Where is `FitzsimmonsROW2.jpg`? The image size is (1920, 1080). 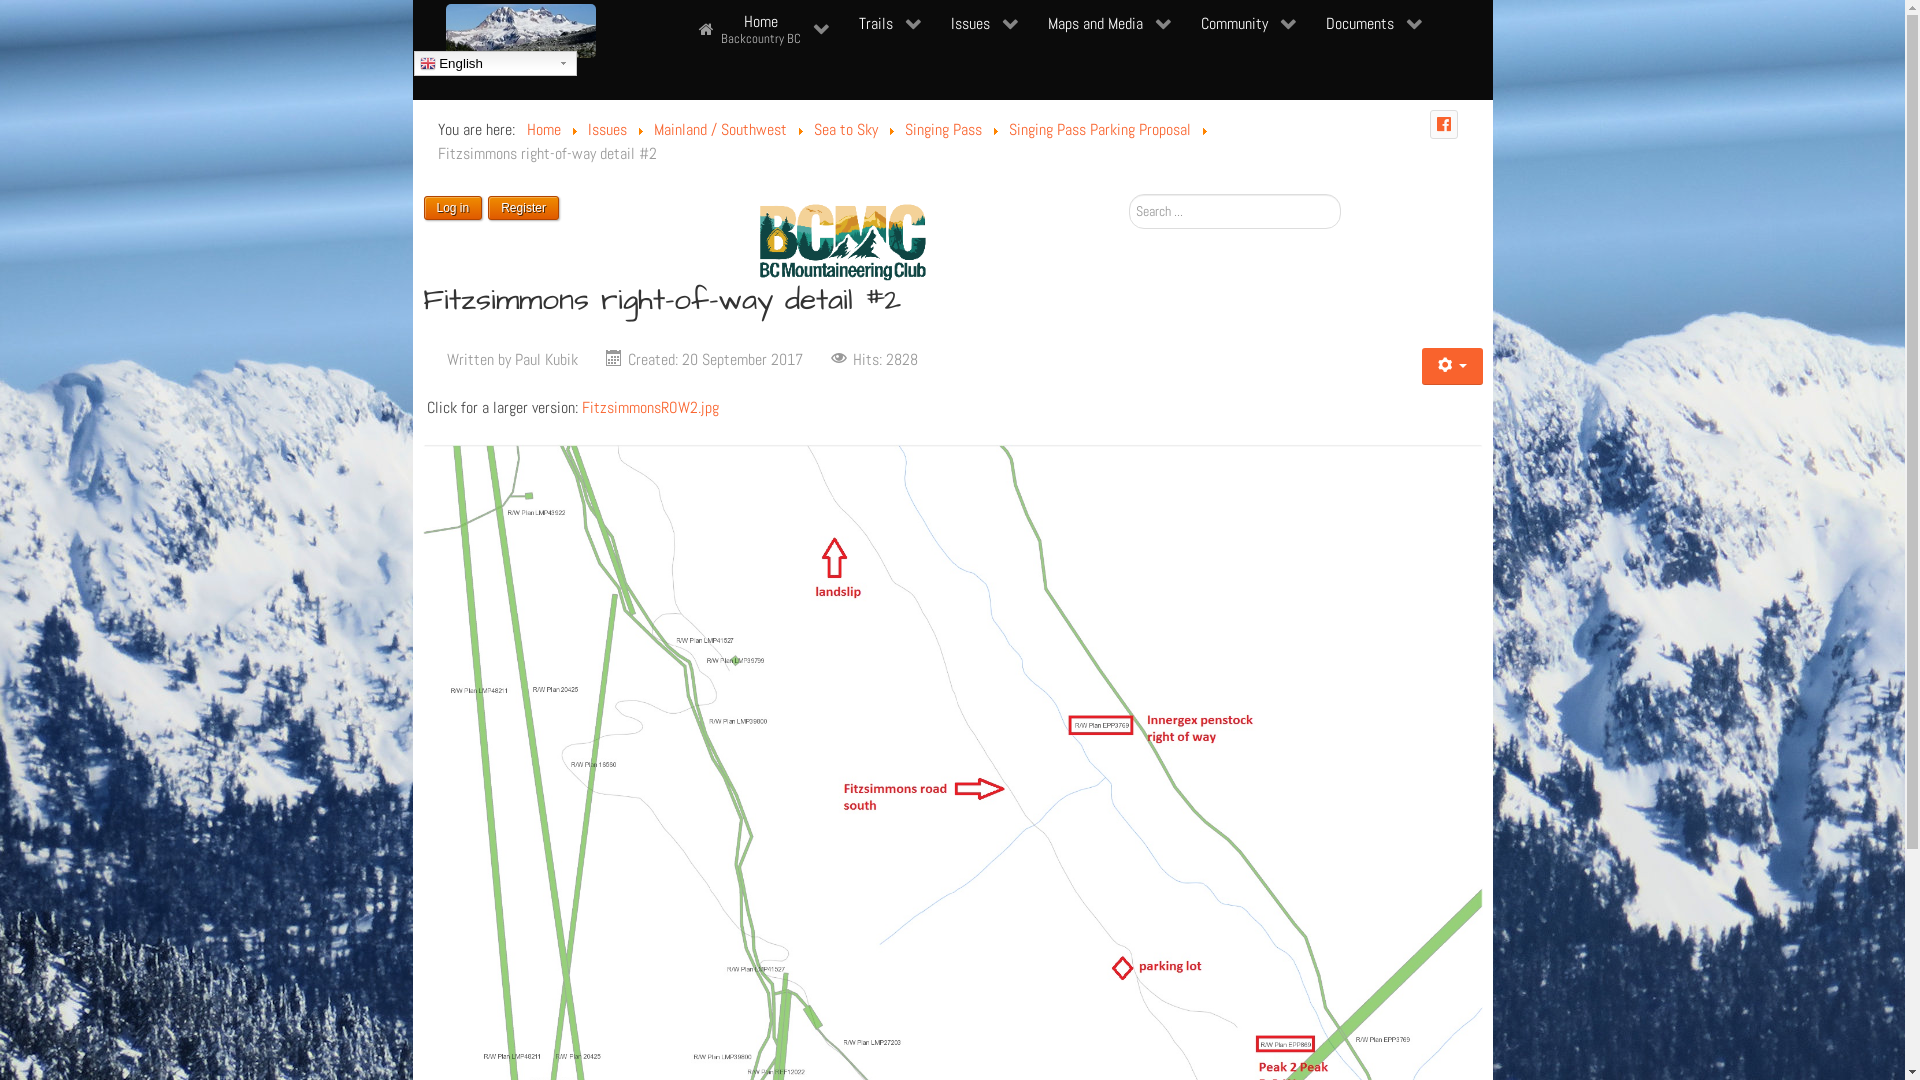 FitzsimmonsROW2.jpg is located at coordinates (650, 408).